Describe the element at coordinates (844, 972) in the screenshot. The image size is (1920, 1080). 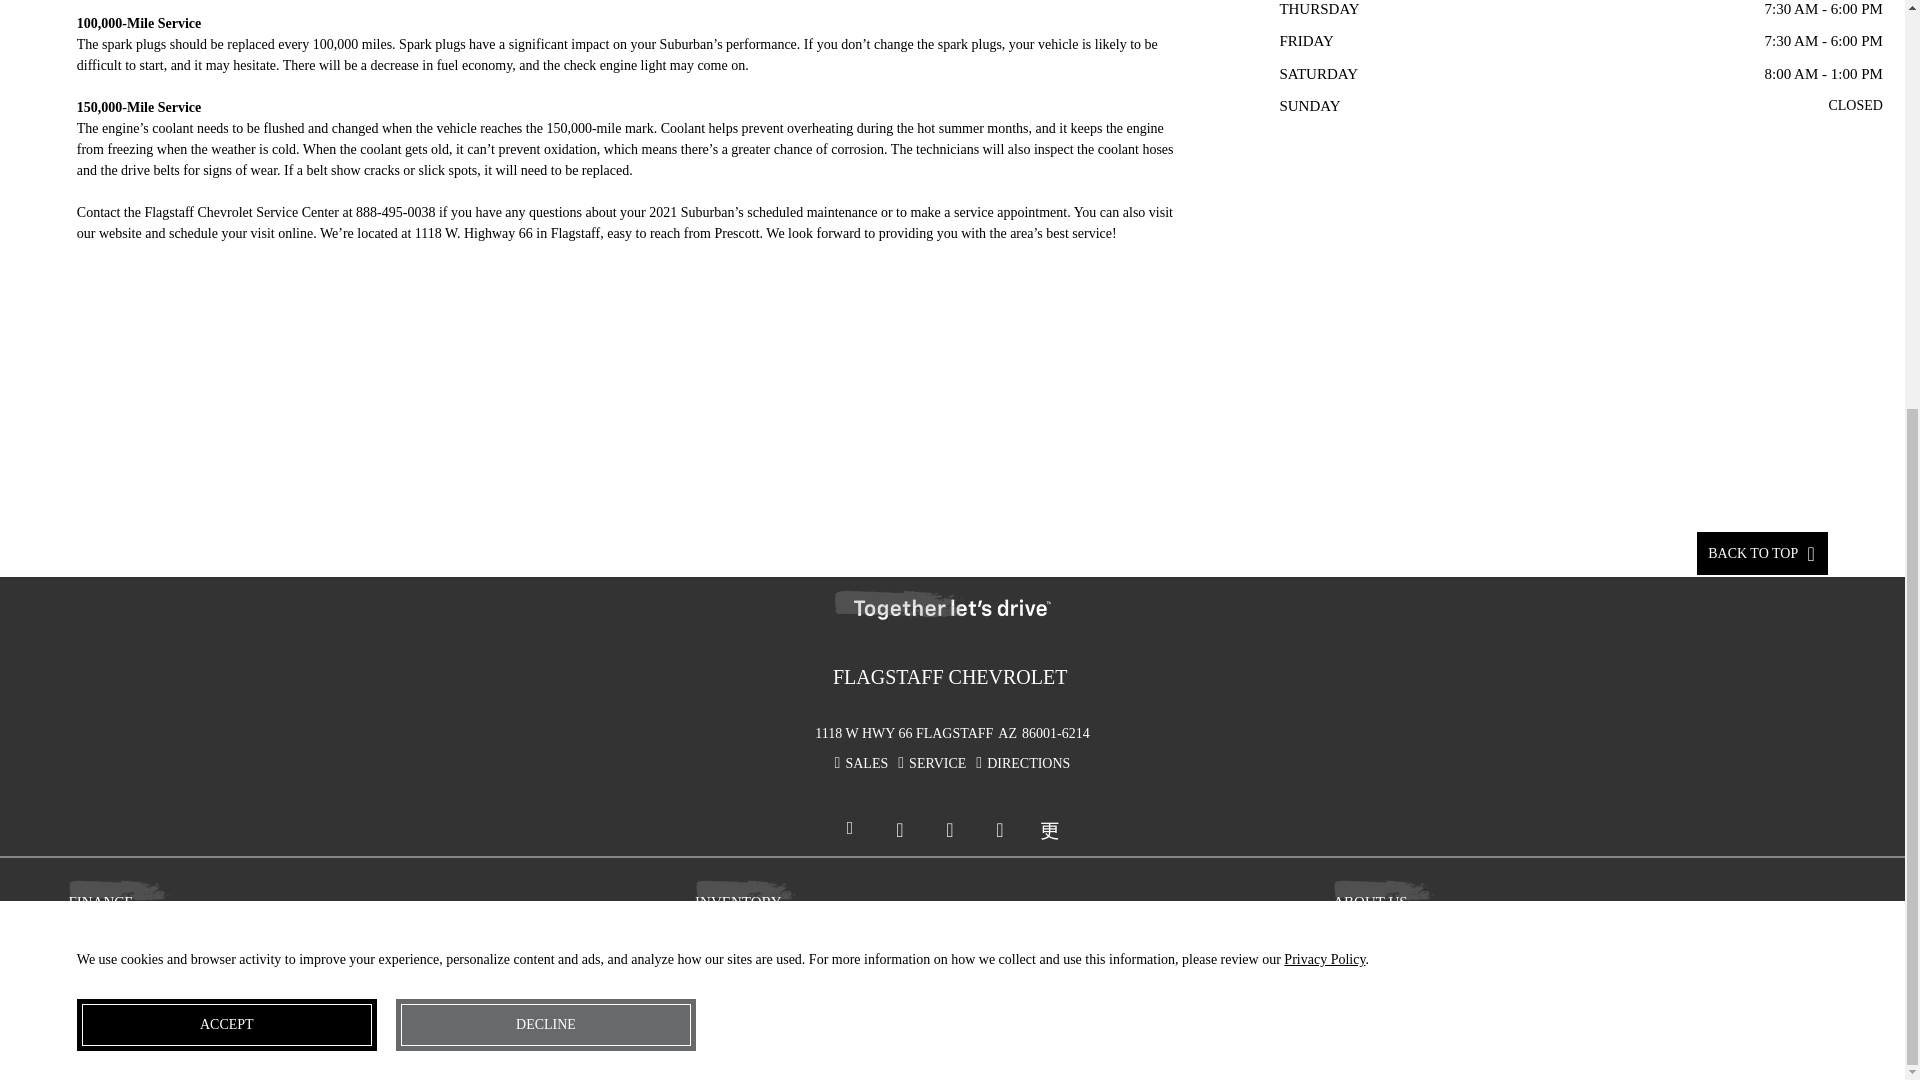
I see `Used Cars Flagstaff` at that location.